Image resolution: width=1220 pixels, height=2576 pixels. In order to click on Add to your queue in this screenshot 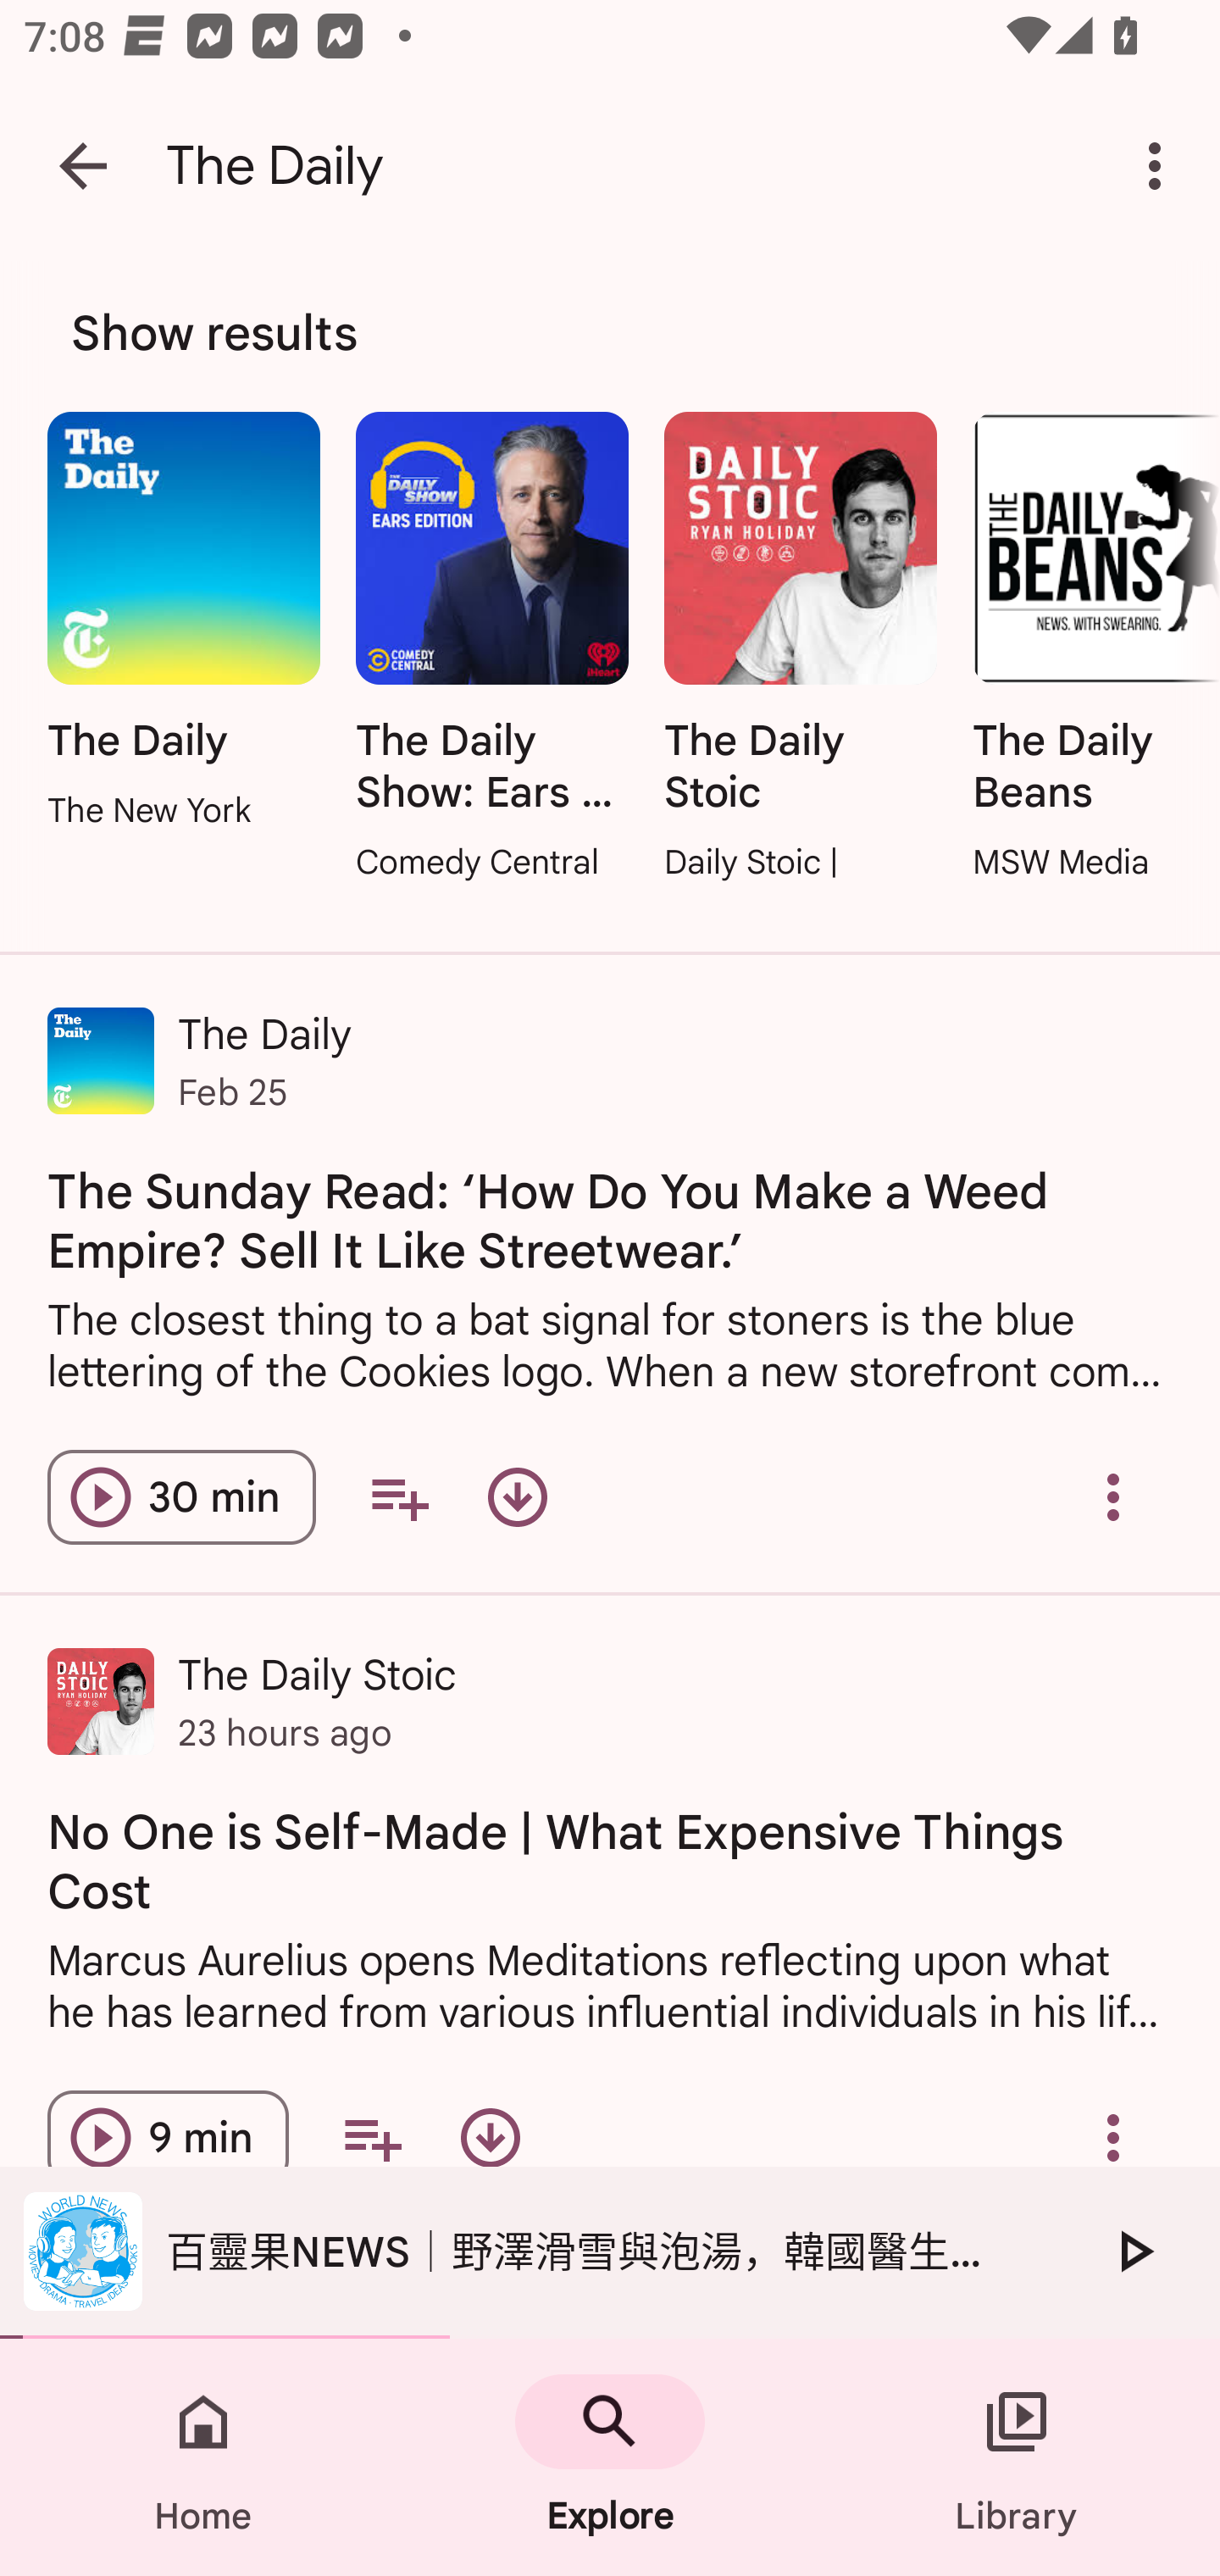, I will do `click(398, 1498)`.